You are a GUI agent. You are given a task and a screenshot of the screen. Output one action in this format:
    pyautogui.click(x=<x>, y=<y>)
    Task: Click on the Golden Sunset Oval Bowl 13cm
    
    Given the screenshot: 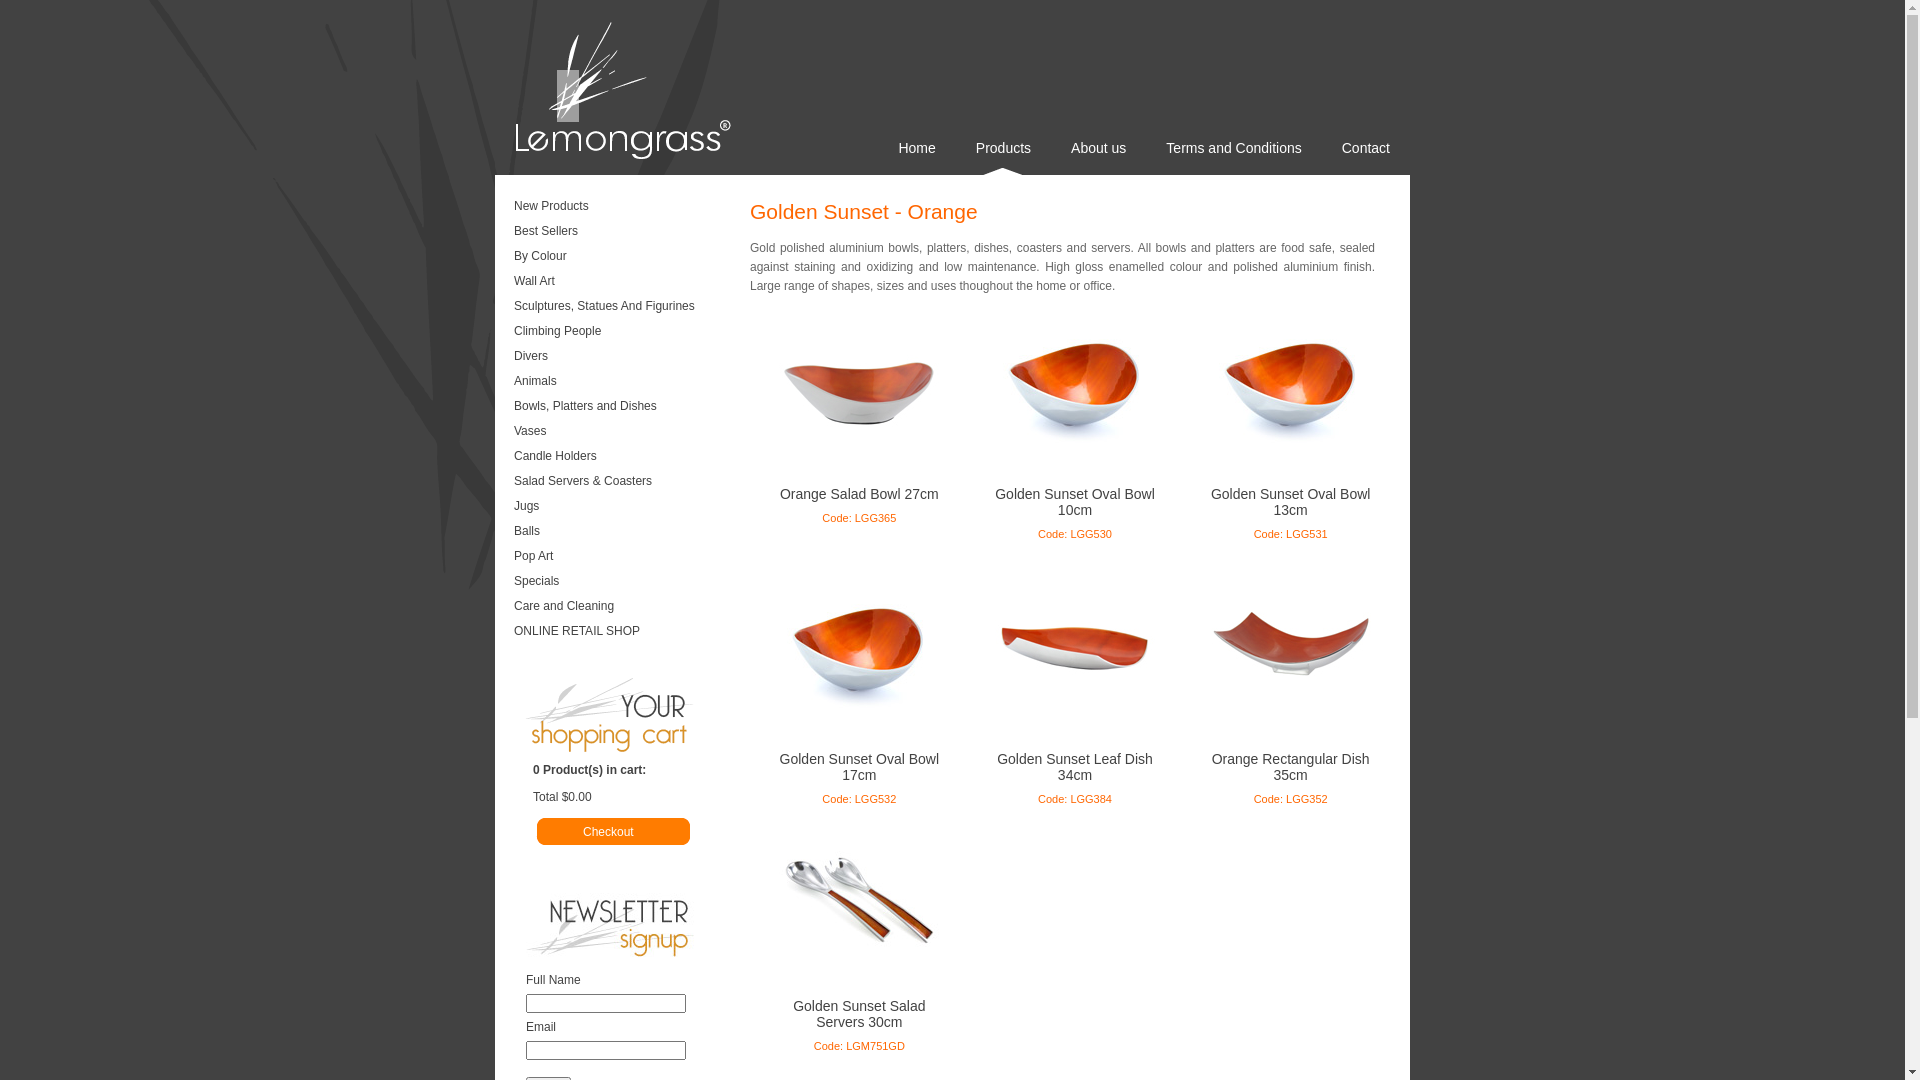 What is the action you would take?
    pyautogui.click(x=1291, y=502)
    